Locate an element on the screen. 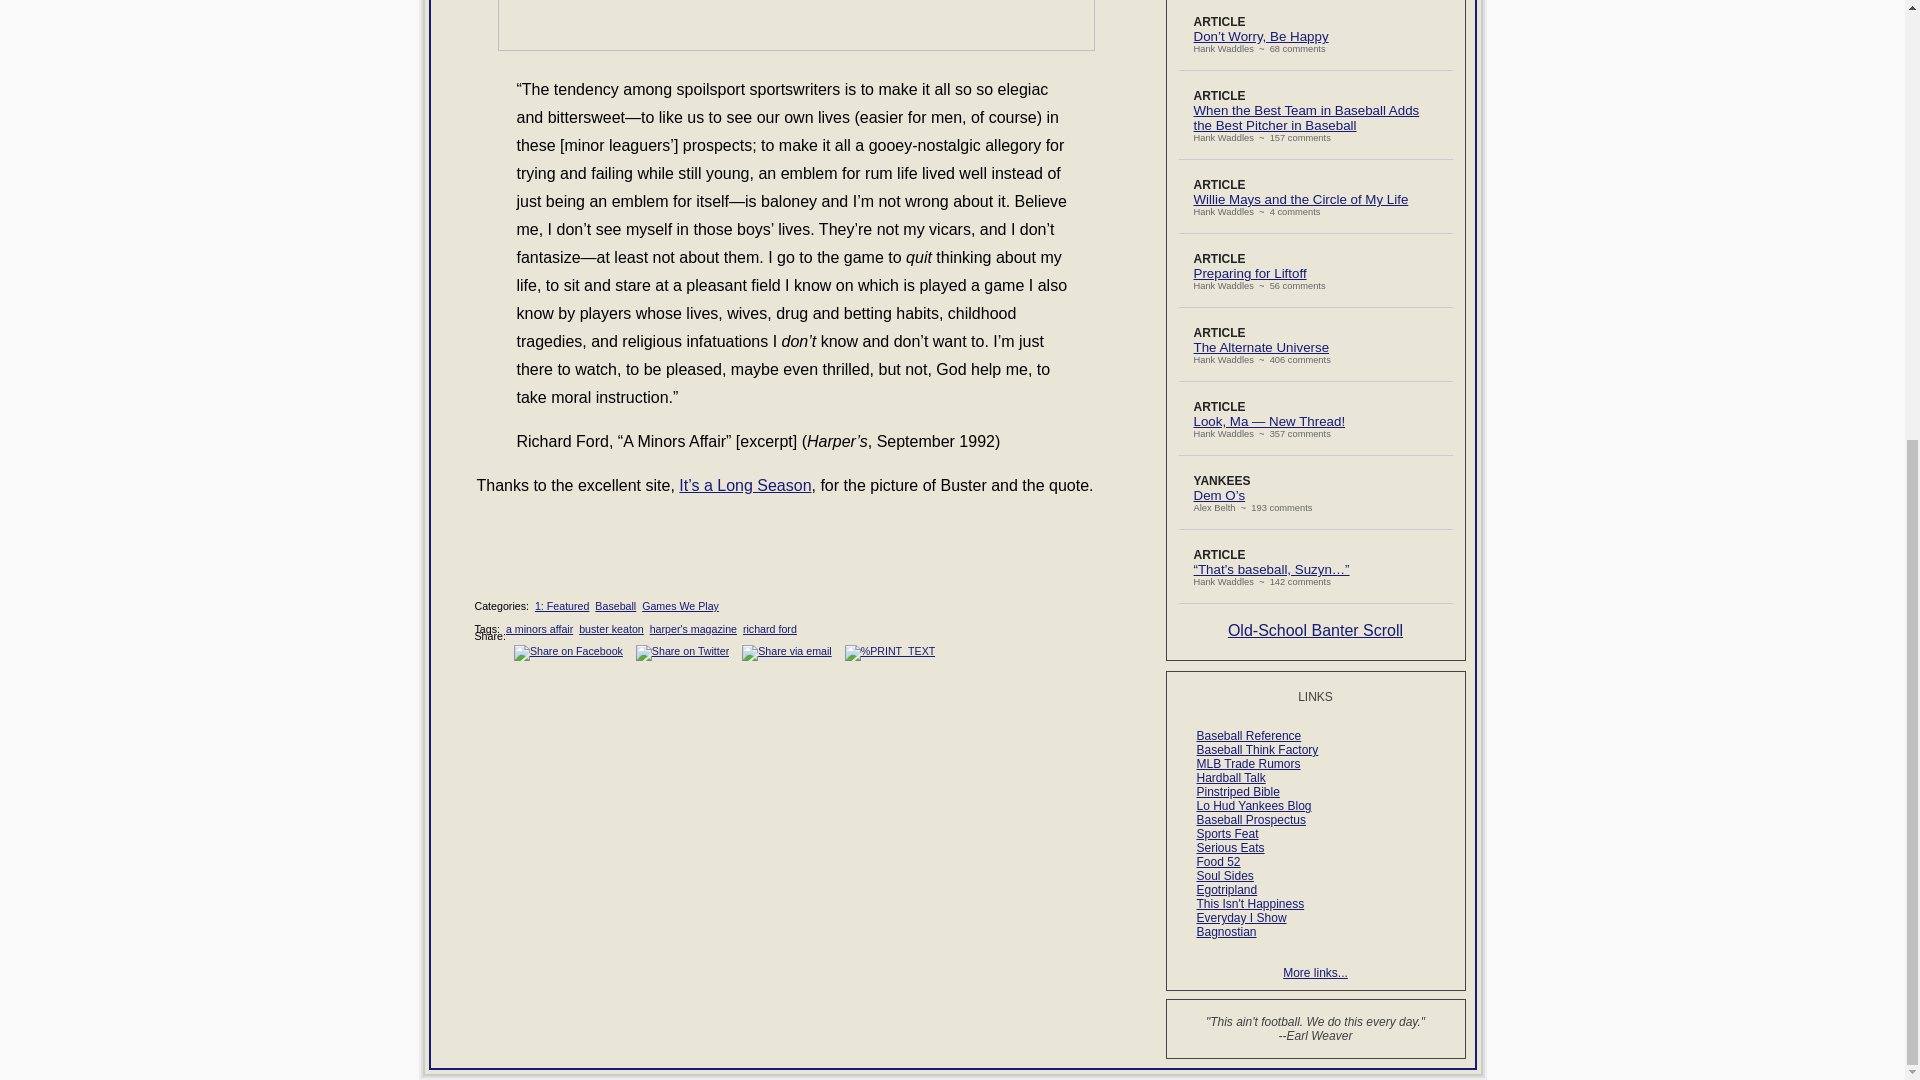 This screenshot has width=1920, height=1080. Print This Post is located at coordinates (890, 650).